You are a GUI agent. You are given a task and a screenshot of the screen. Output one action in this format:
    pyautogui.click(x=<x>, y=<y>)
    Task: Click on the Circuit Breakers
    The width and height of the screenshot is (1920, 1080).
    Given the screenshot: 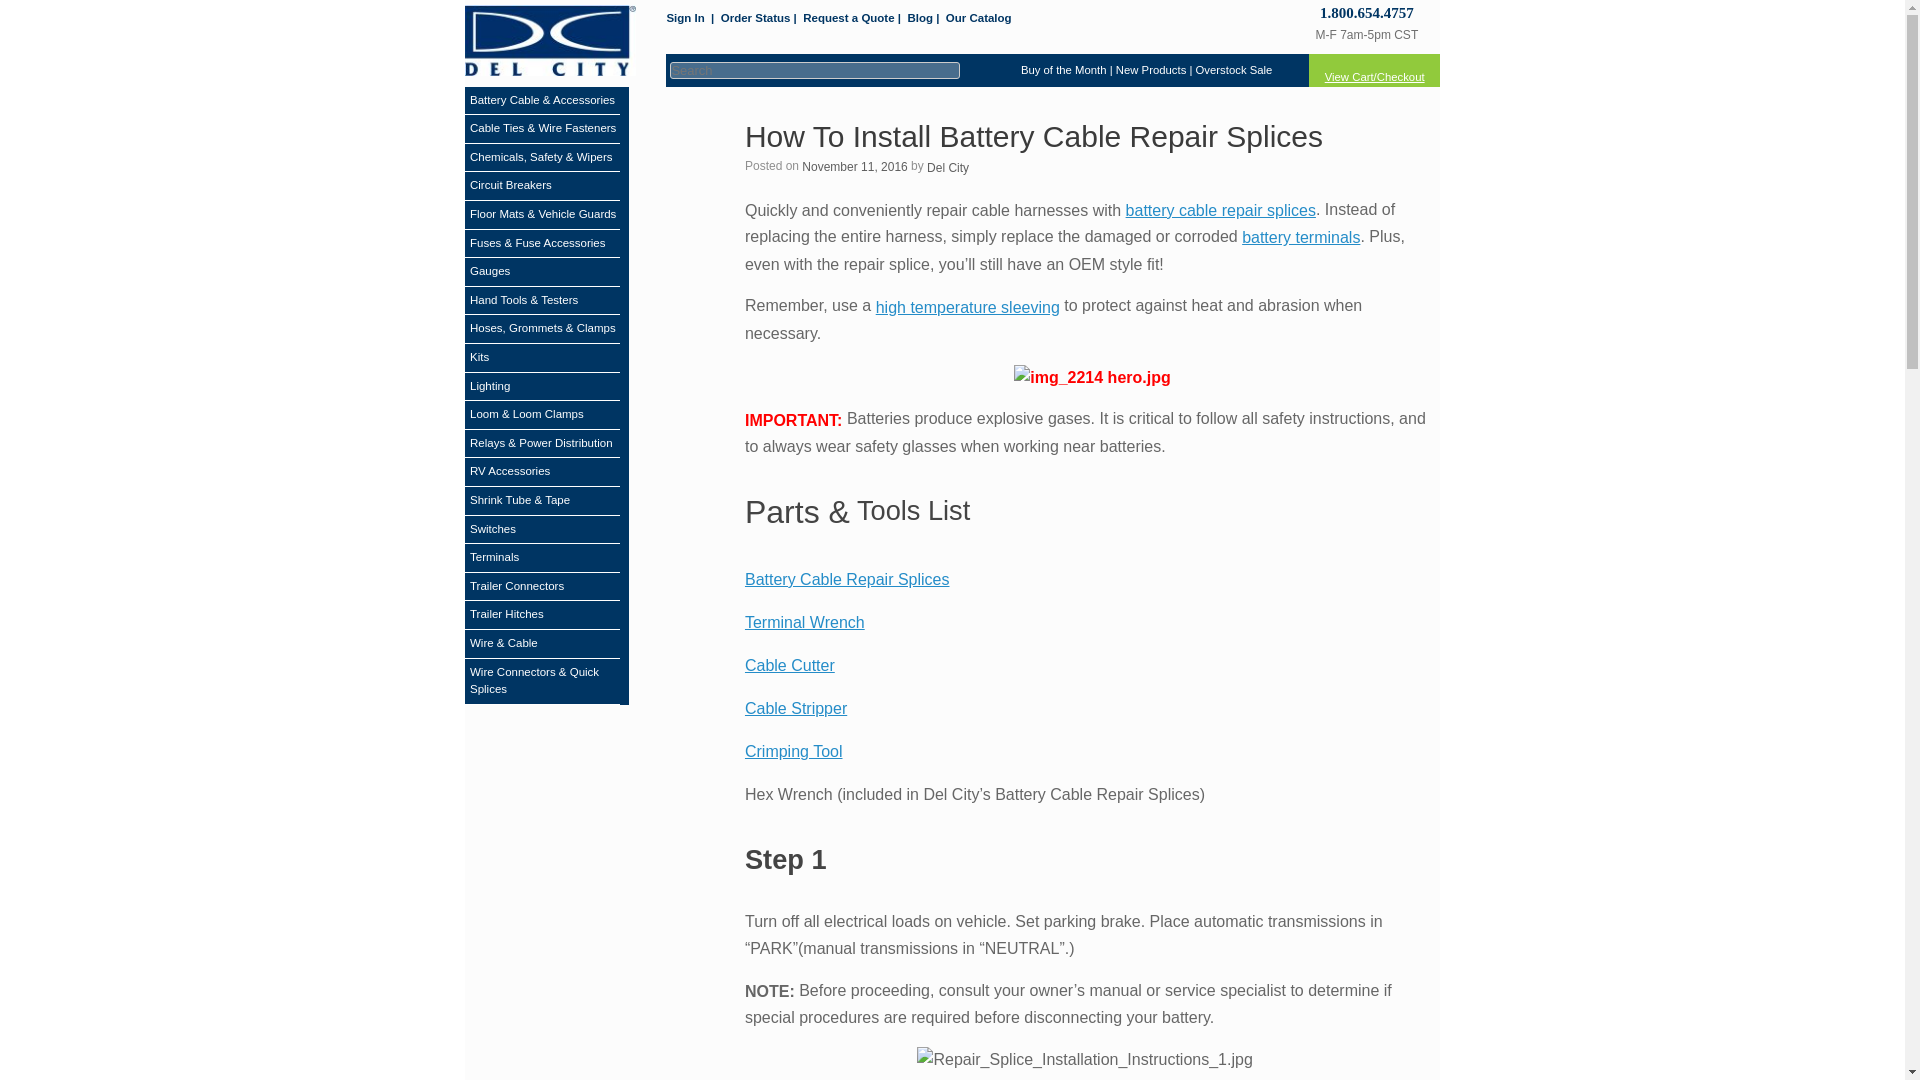 What is the action you would take?
    pyautogui.click(x=511, y=186)
    